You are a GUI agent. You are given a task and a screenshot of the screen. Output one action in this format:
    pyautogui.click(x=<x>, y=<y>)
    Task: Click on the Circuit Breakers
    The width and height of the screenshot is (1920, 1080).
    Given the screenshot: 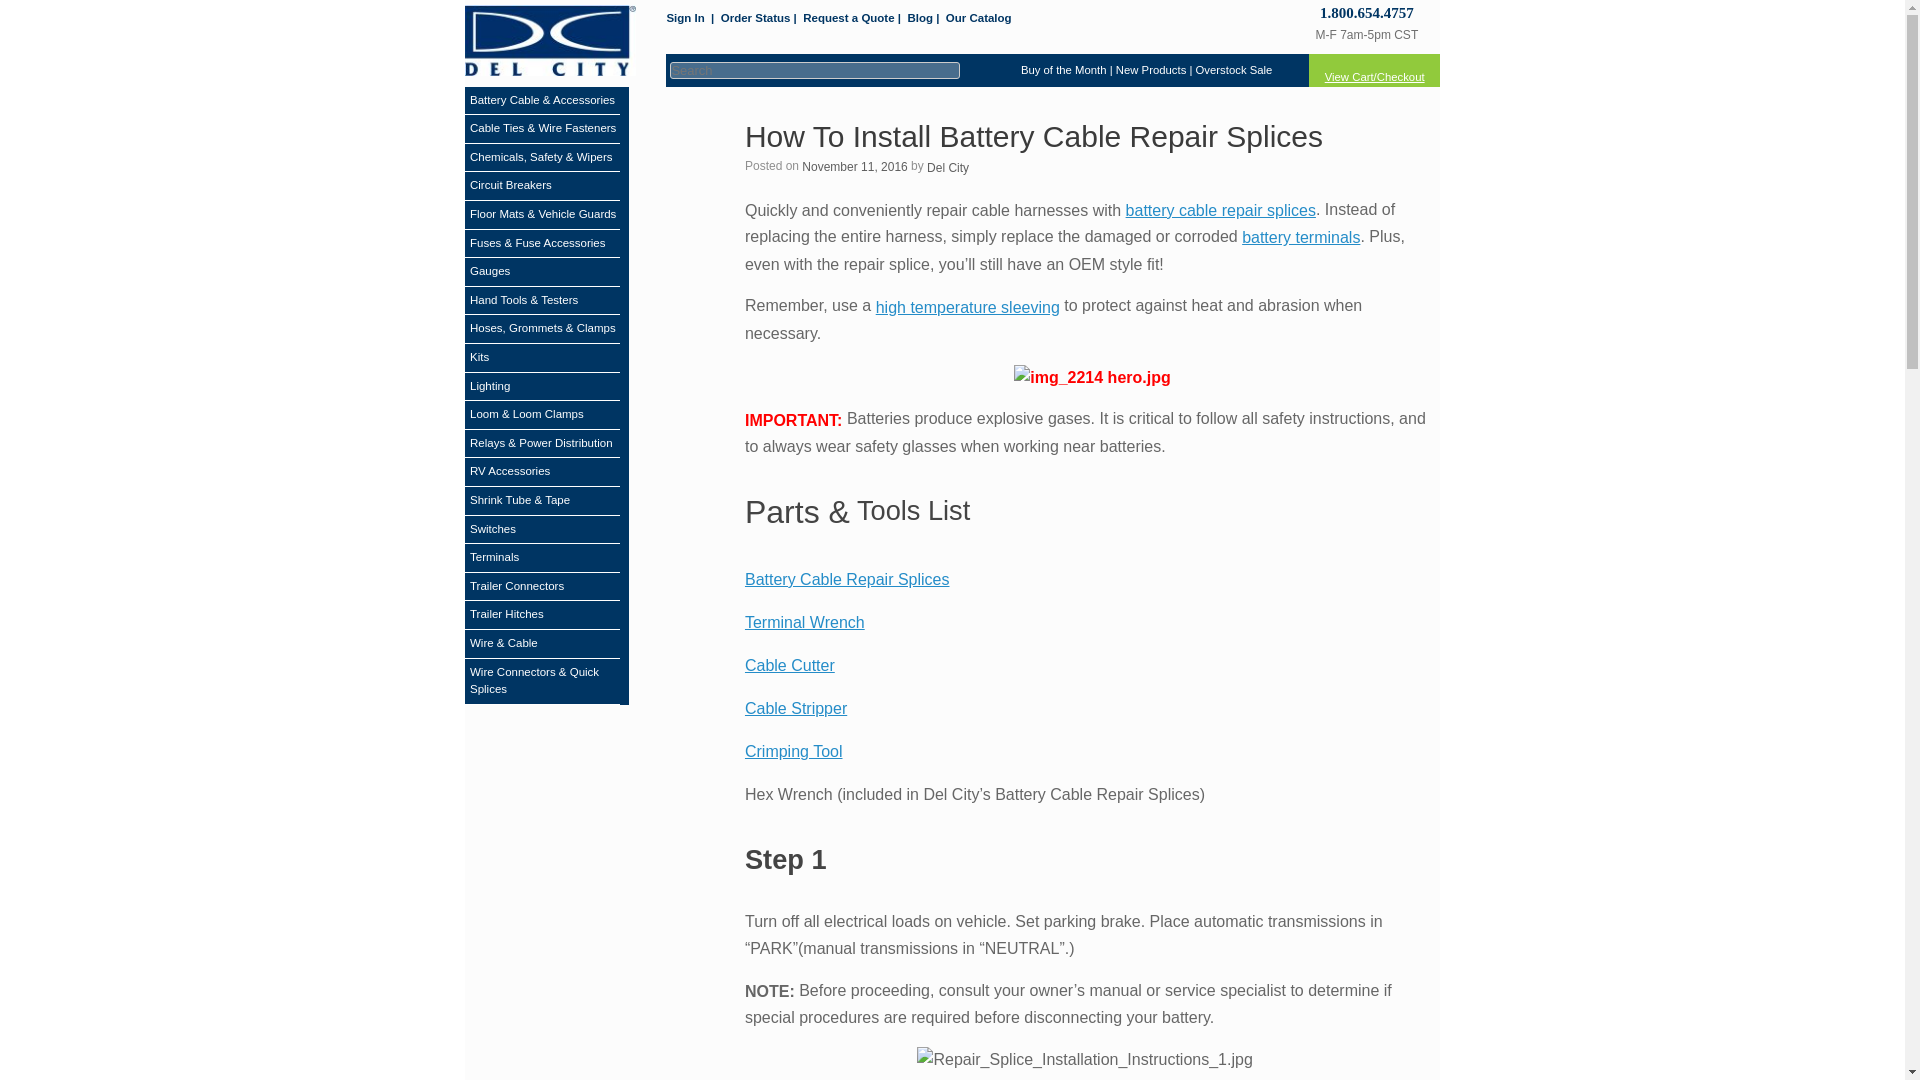 What is the action you would take?
    pyautogui.click(x=511, y=186)
    